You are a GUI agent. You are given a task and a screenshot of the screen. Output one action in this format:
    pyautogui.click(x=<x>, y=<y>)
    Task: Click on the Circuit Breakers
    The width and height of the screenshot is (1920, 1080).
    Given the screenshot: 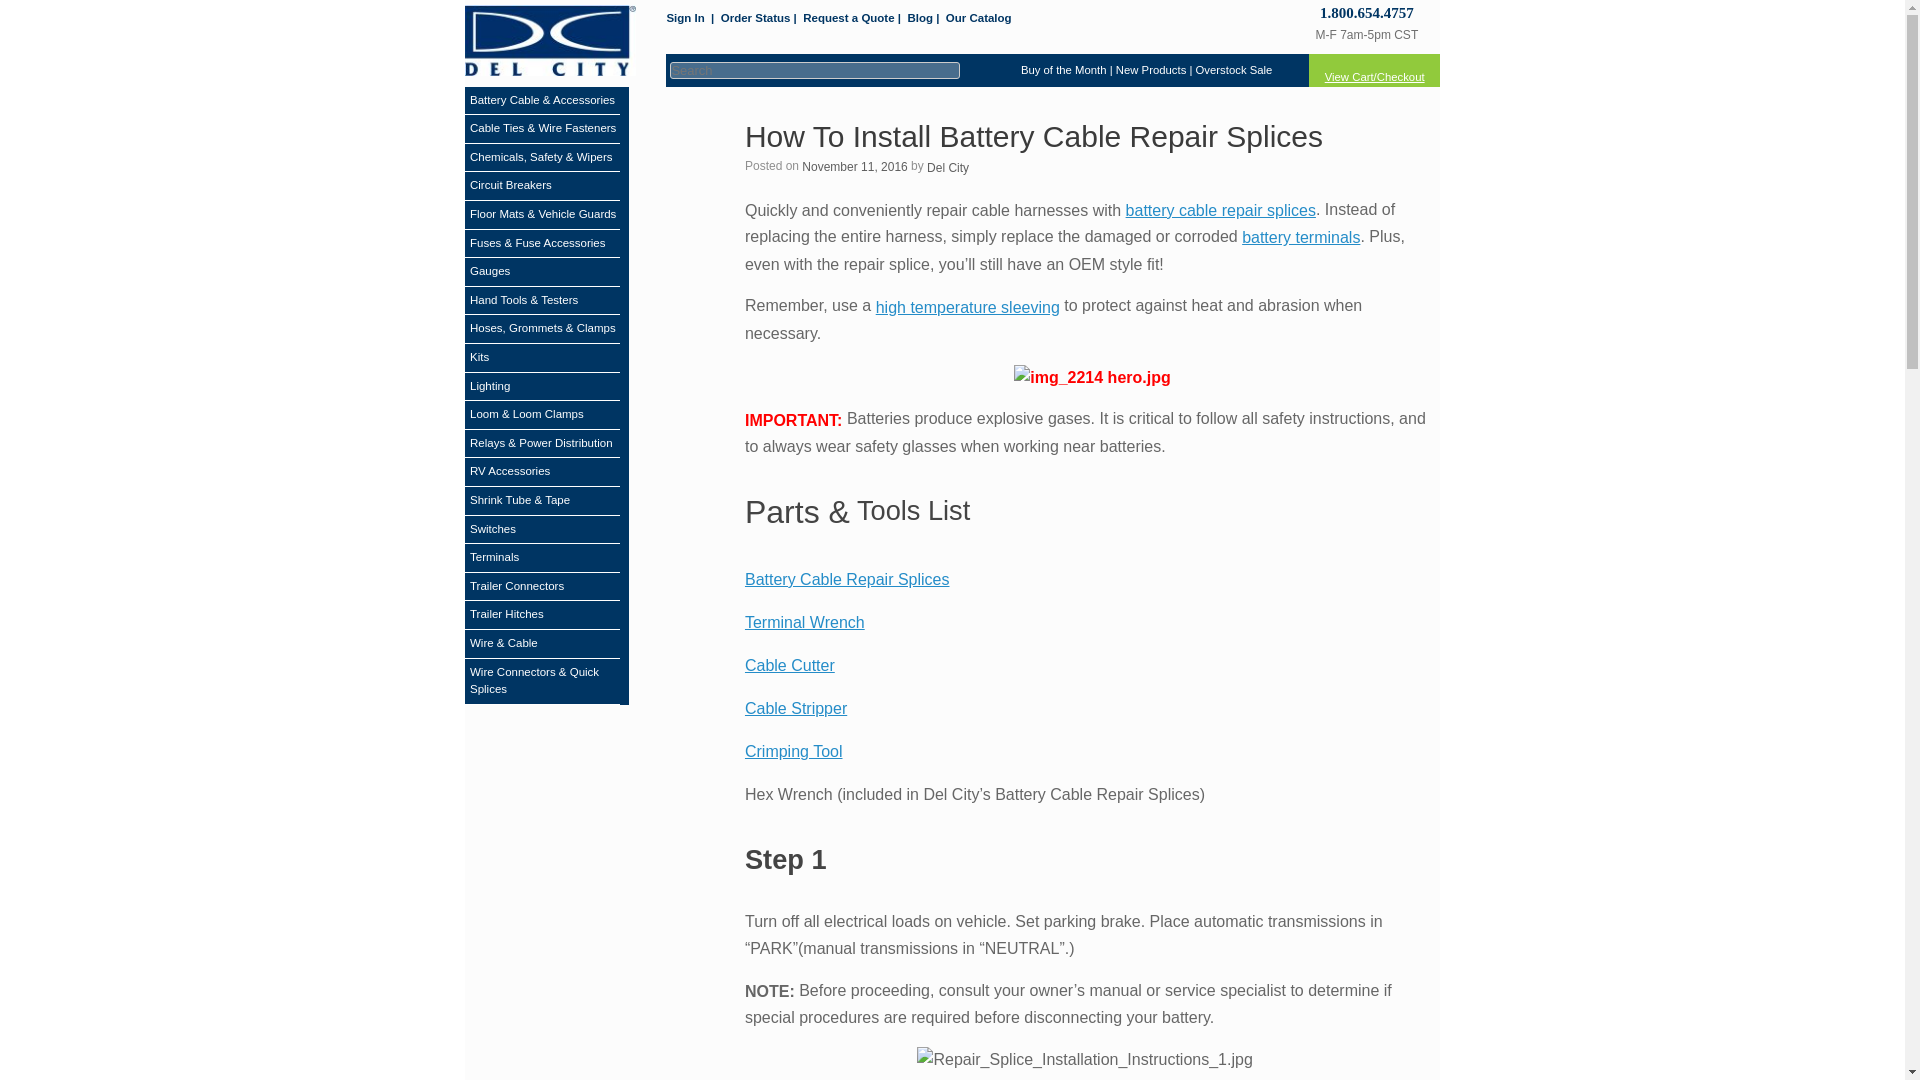 What is the action you would take?
    pyautogui.click(x=511, y=186)
    